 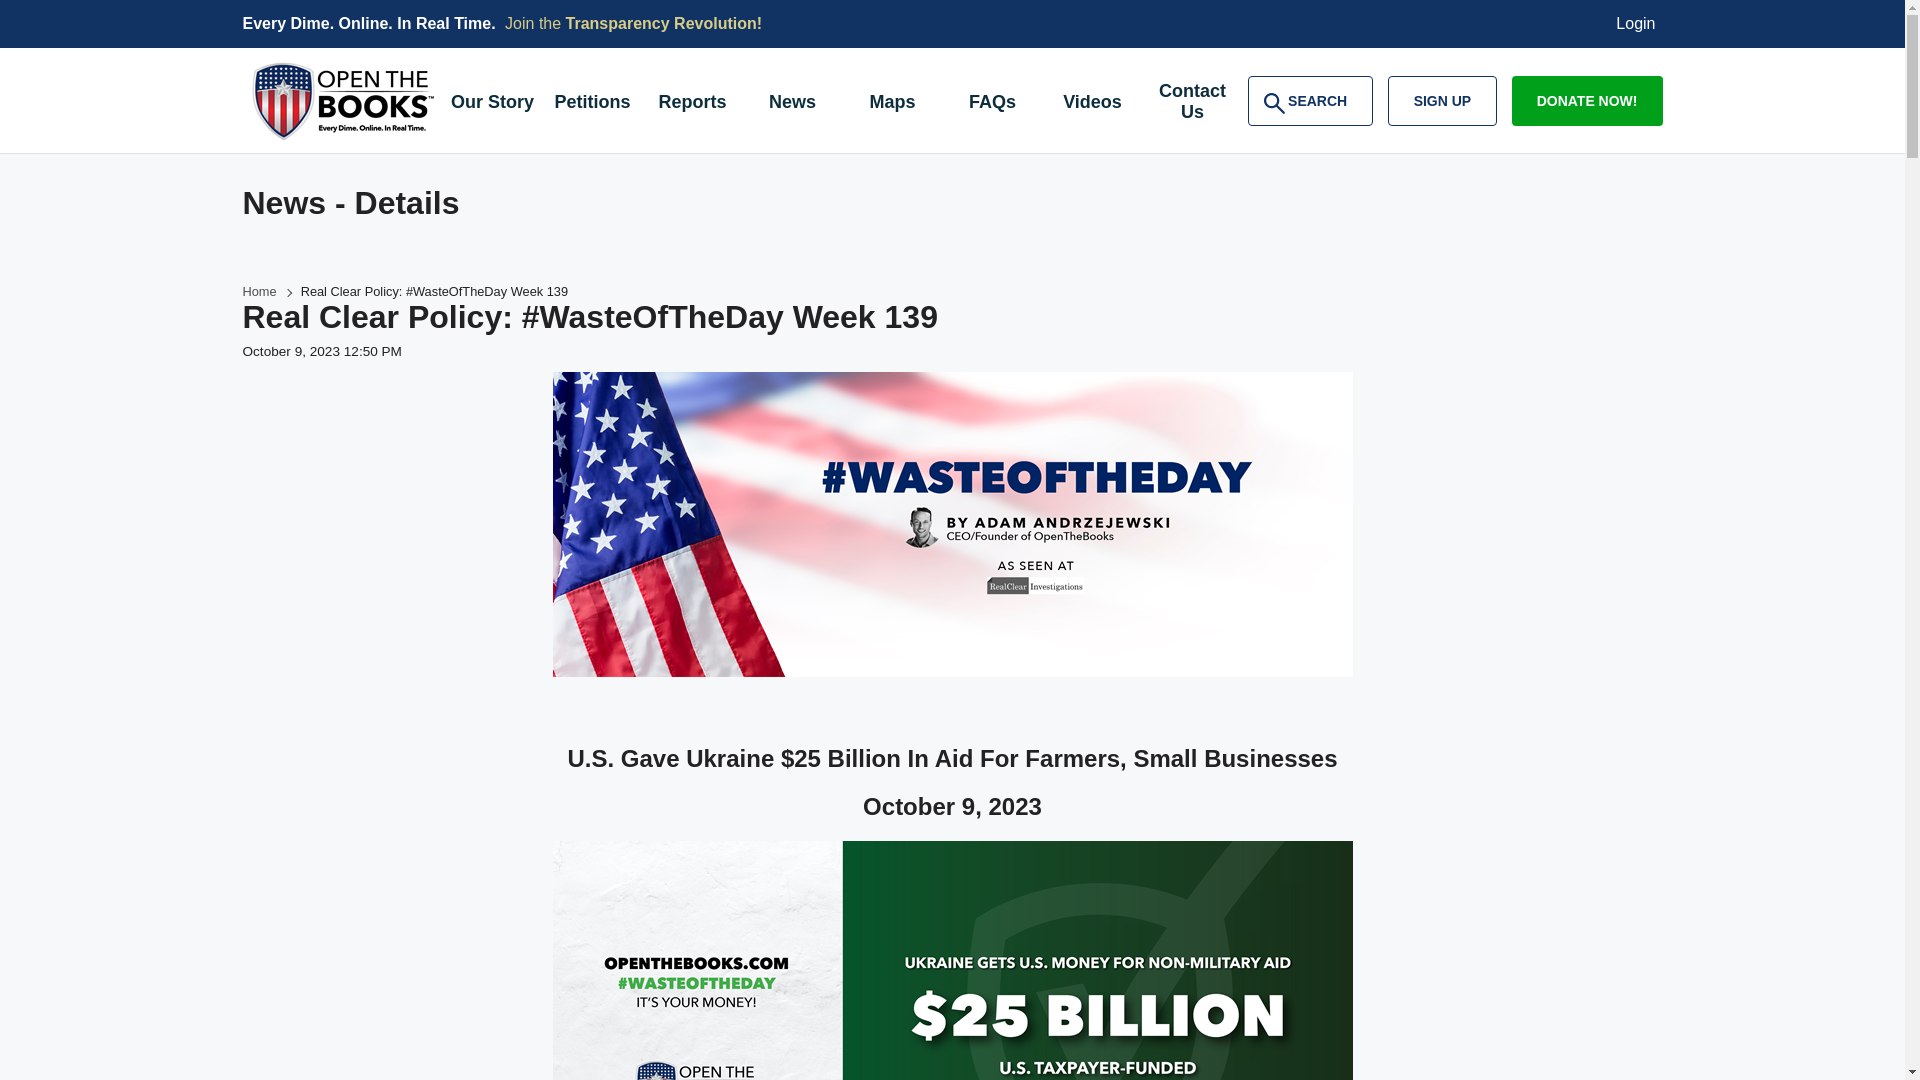 What do you see at coordinates (1092, 104) in the screenshot?
I see `Videos` at bounding box center [1092, 104].